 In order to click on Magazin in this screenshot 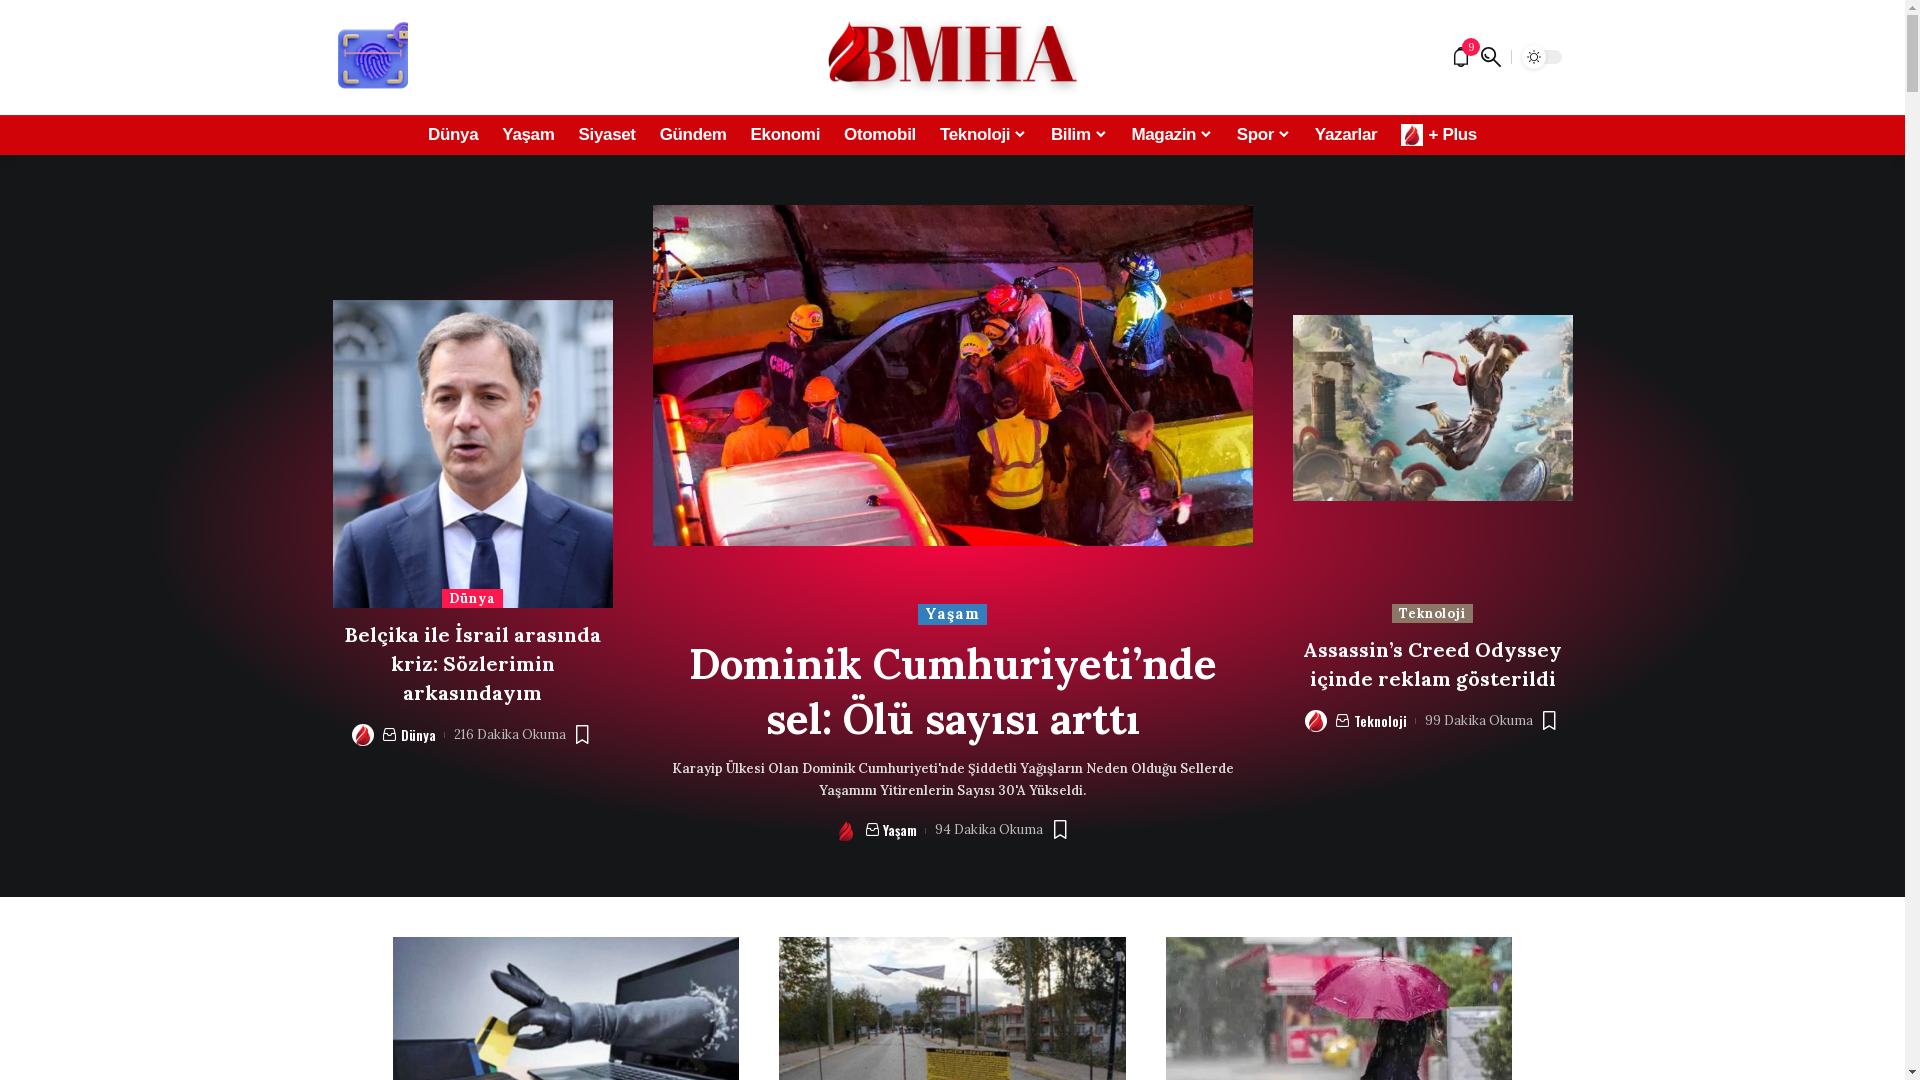, I will do `click(1172, 135)`.